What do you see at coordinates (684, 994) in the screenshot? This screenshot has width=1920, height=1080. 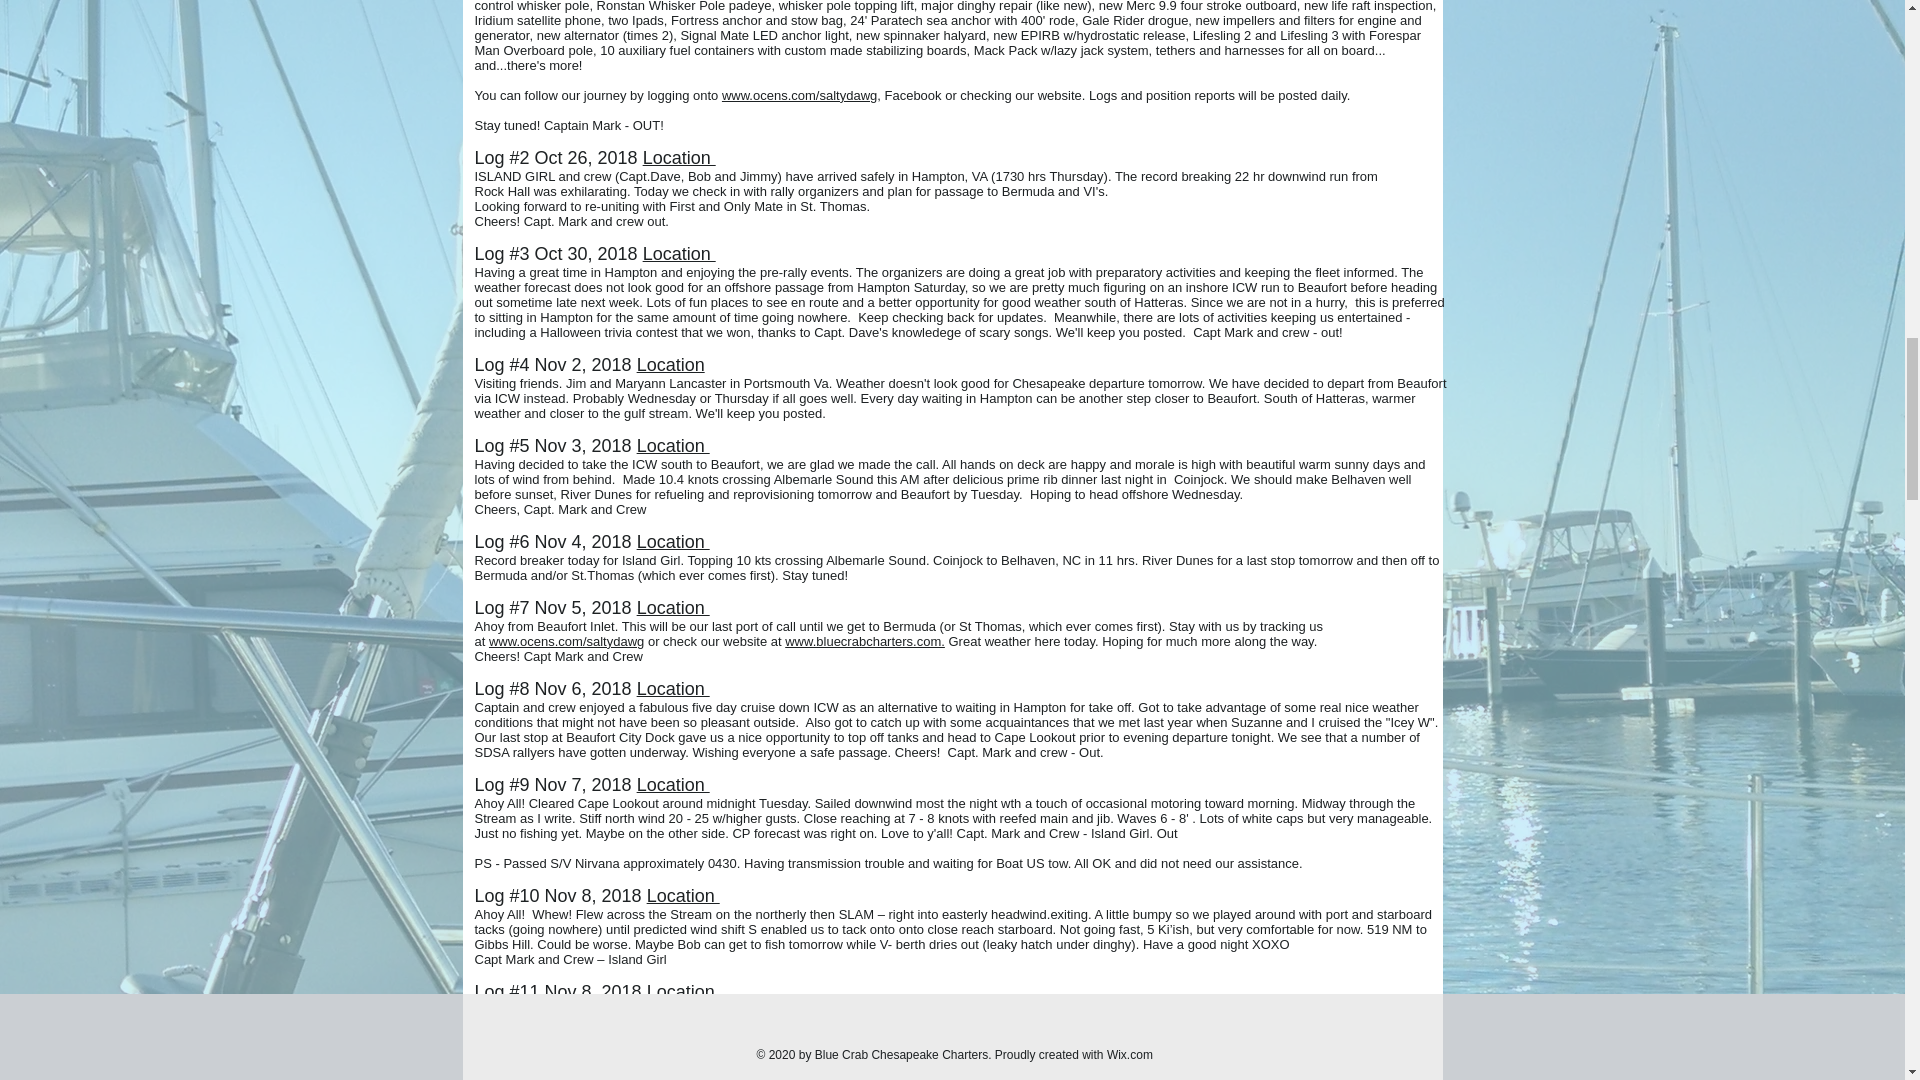 I see `Location ` at bounding box center [684, 994].